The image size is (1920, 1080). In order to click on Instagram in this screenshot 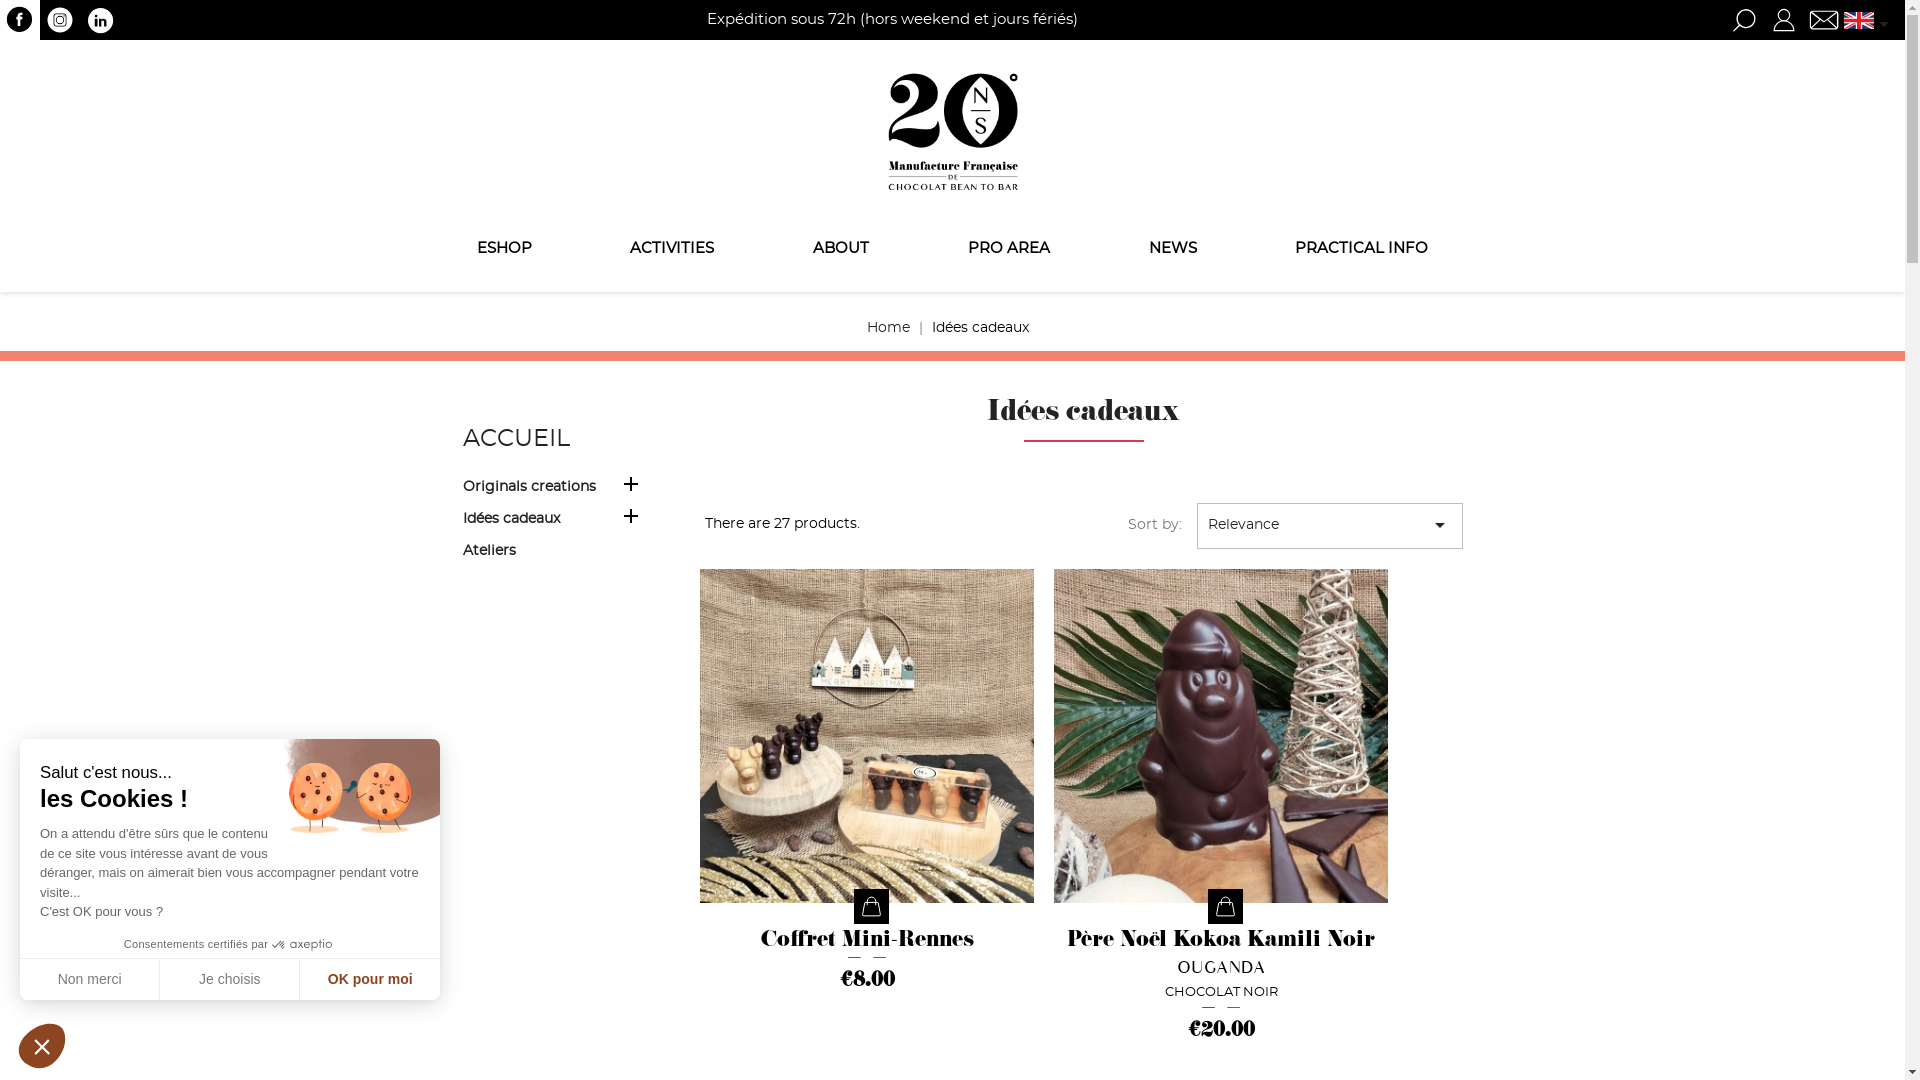, I will do `click(60, 20)`.